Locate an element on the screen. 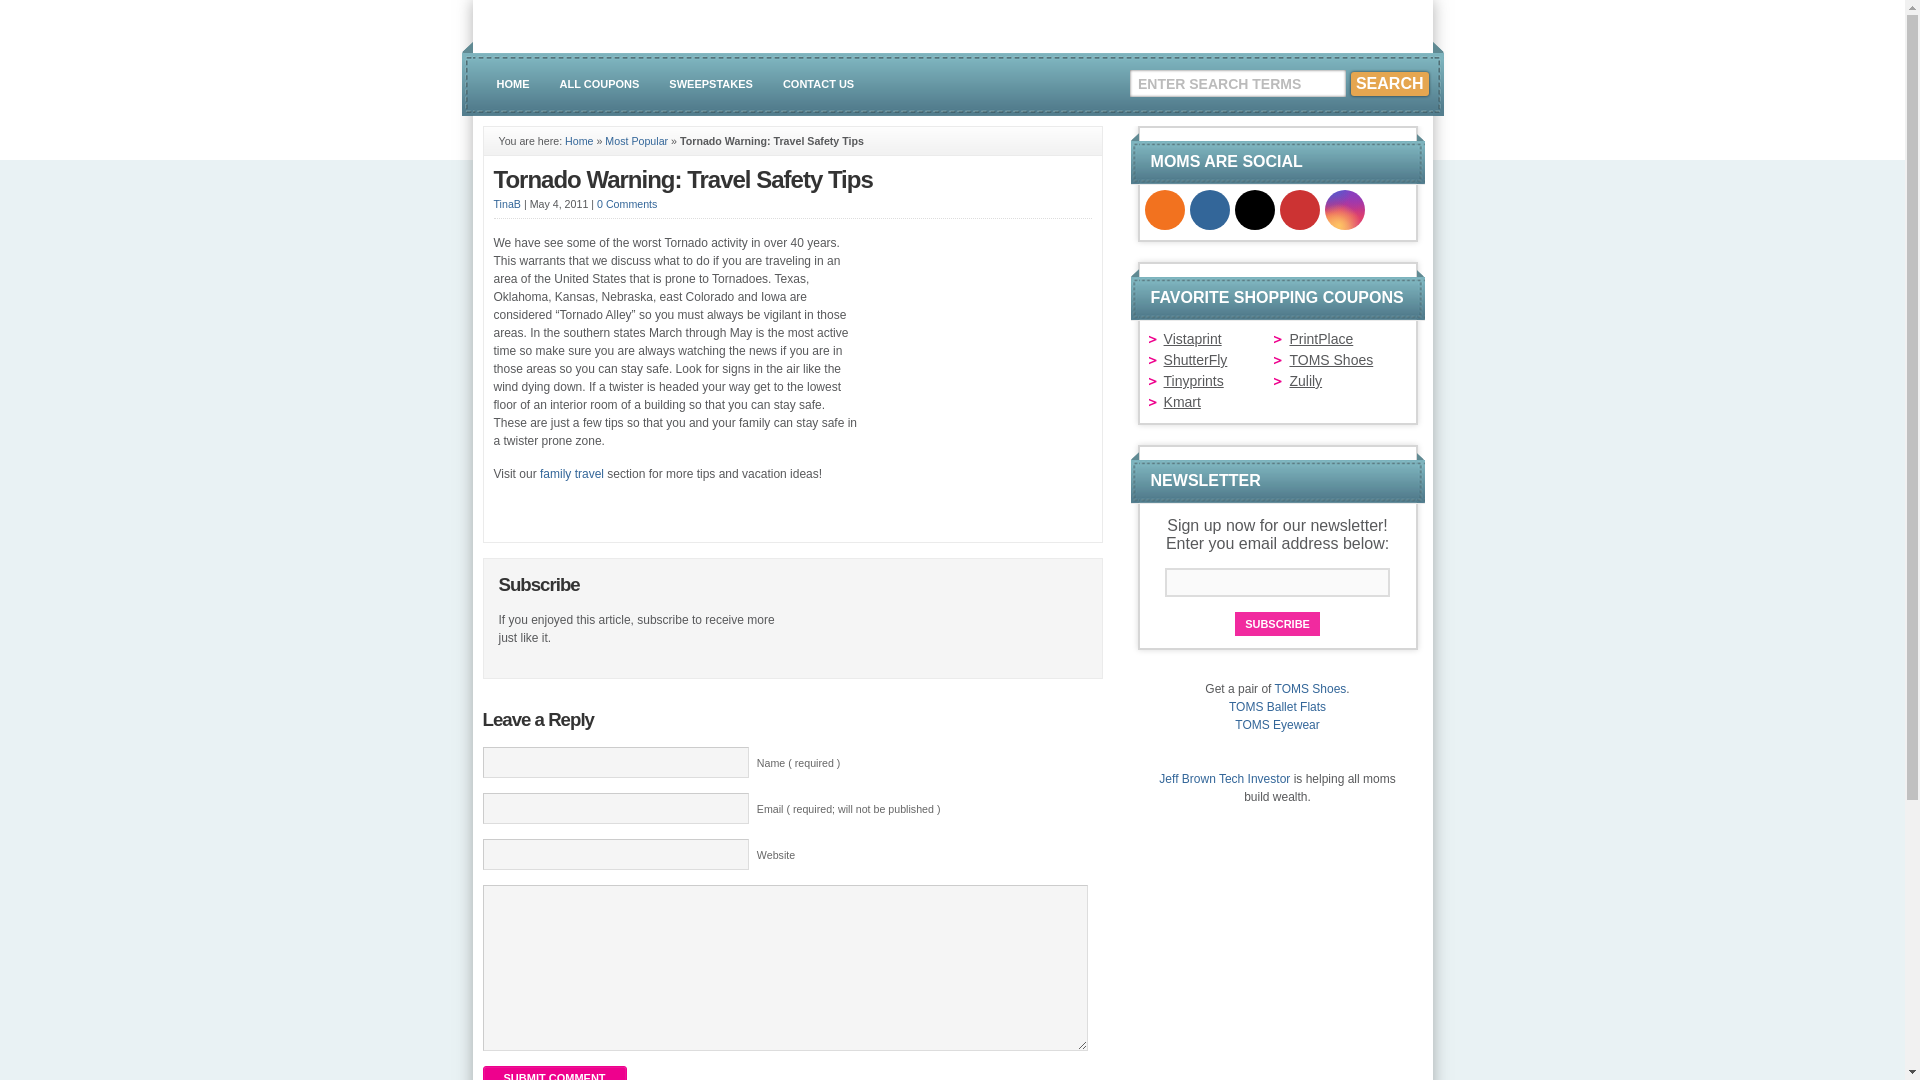  Comments for Tornado Warning: Travel Safety Tips is located at coordinates (626, 203).